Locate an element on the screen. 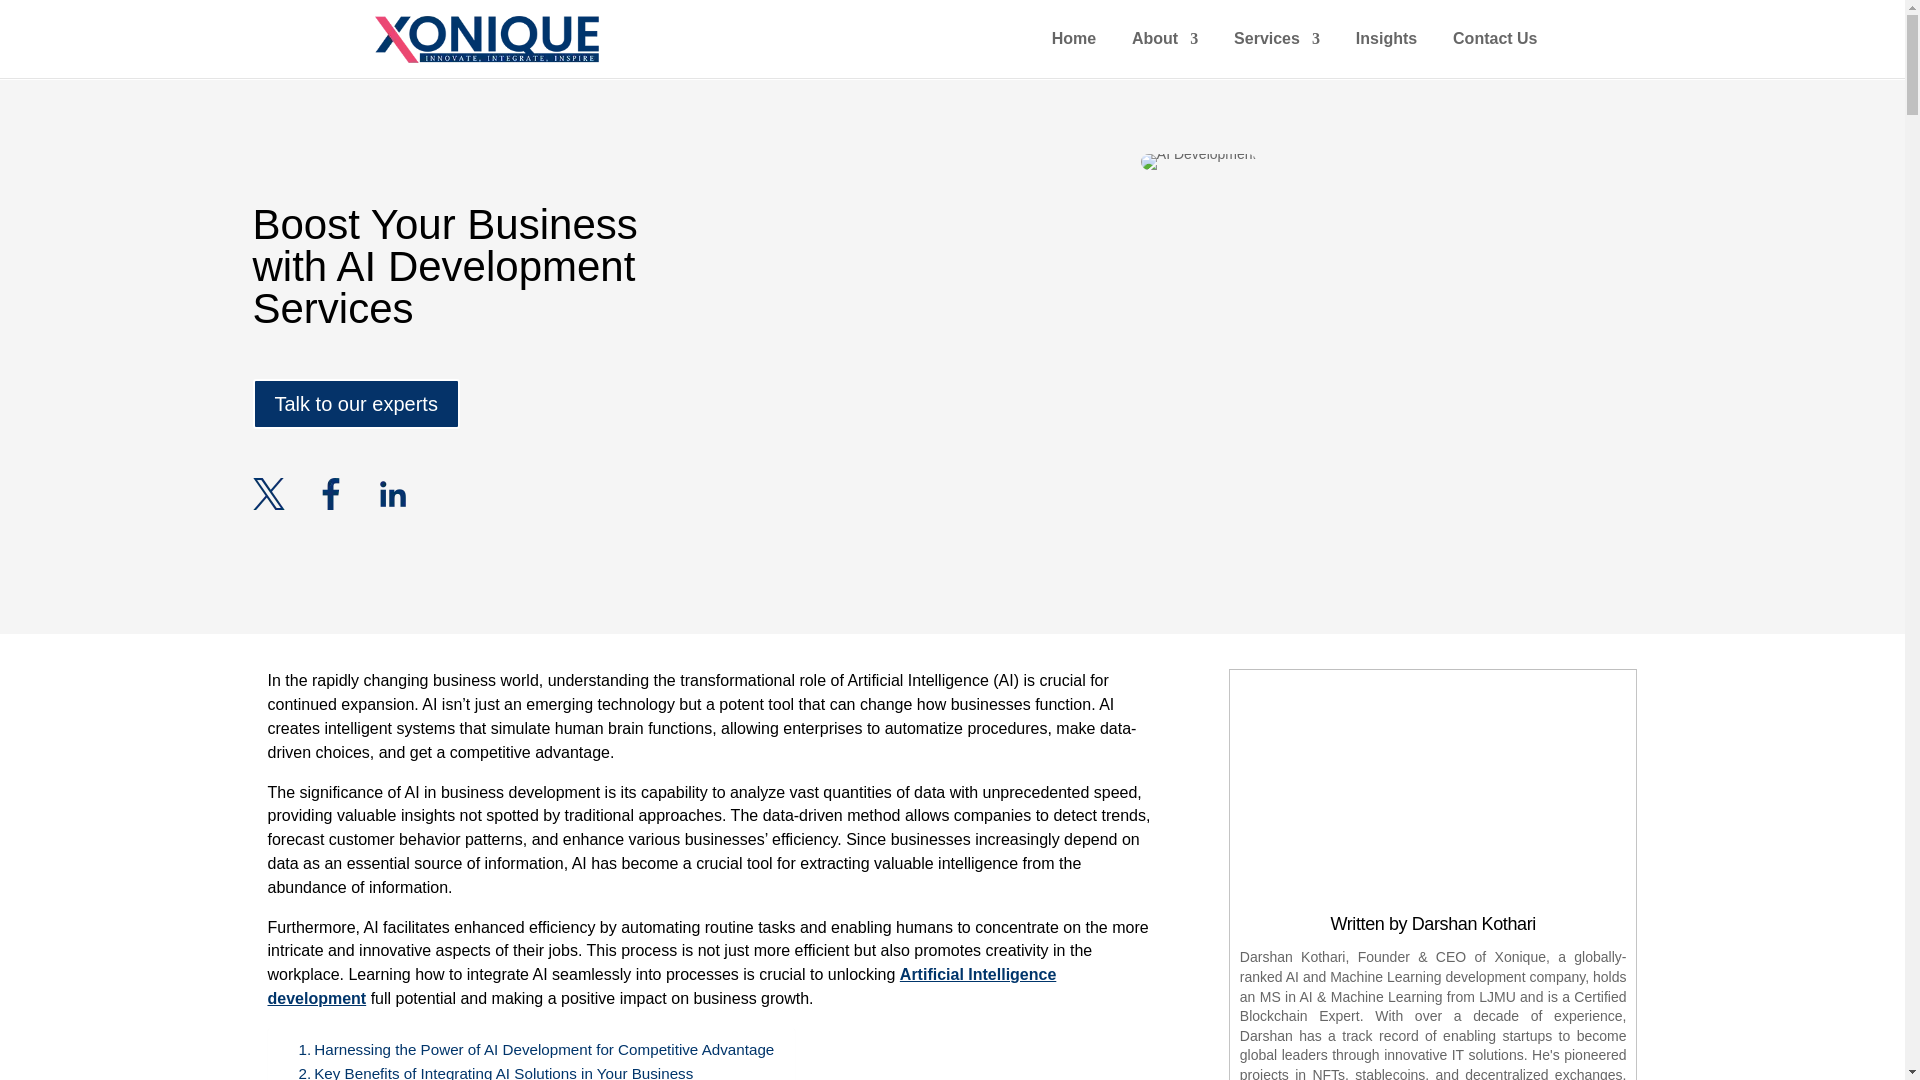 This screenshot has height=1080, width=1920. About is located at coordinates (1165, 55).